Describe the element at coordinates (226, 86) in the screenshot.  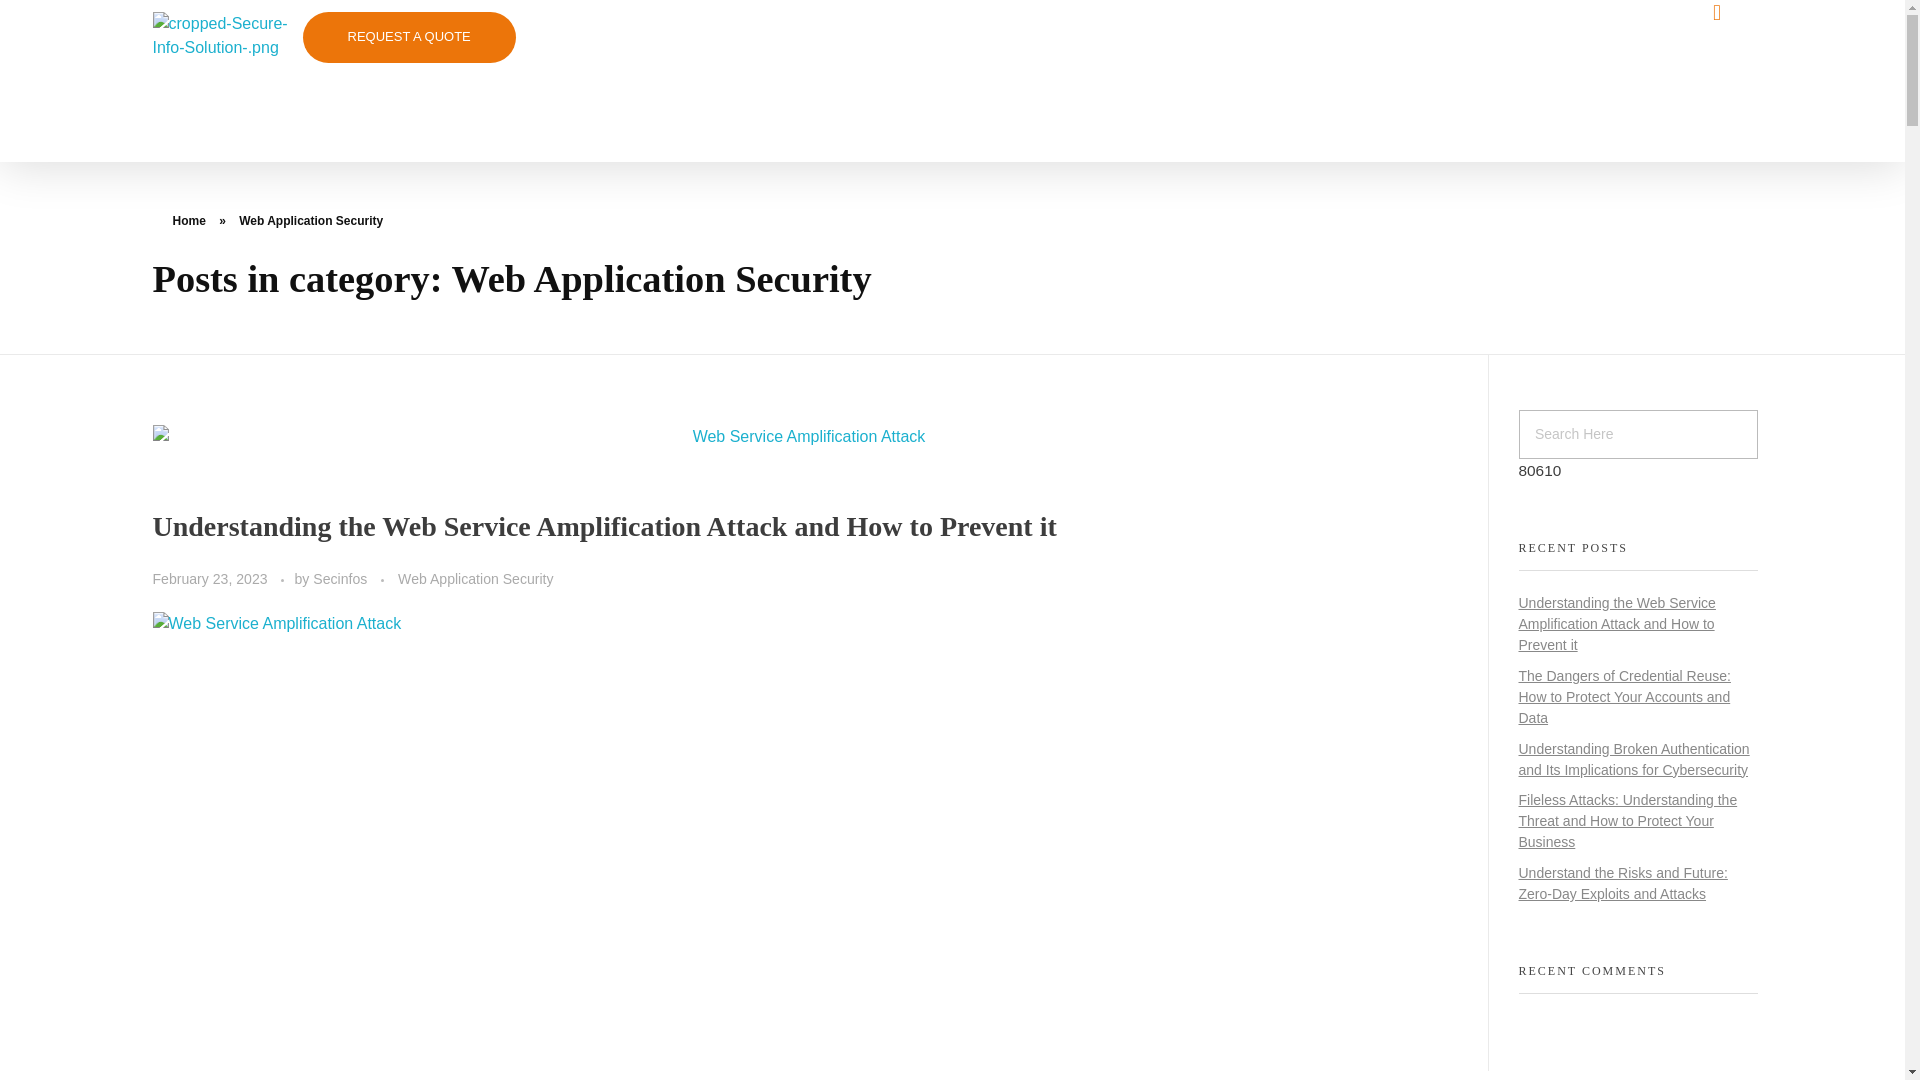
I see `Secure Info Solution` at that location.